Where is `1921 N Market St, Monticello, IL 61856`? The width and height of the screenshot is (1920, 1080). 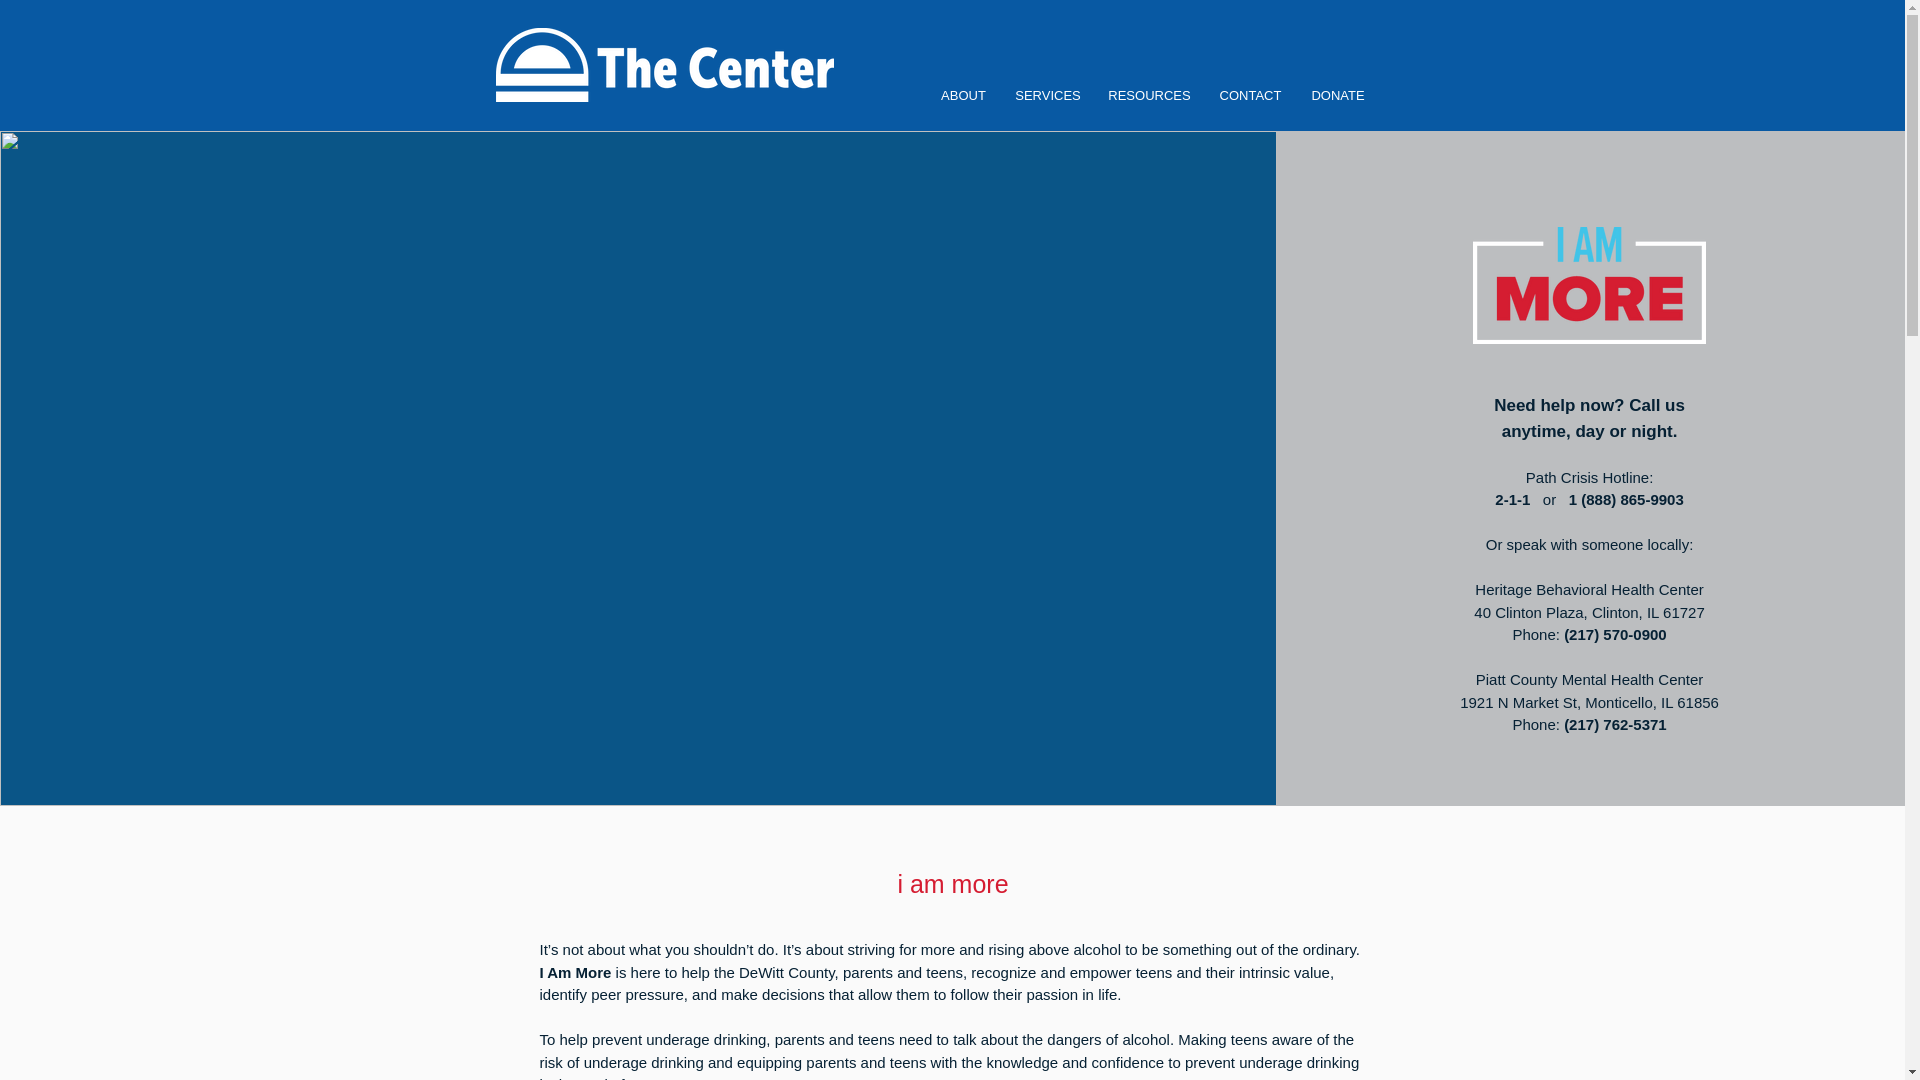
1921 N Market St, Monticello, IL 61856 is located at coordinates (1588, 702).